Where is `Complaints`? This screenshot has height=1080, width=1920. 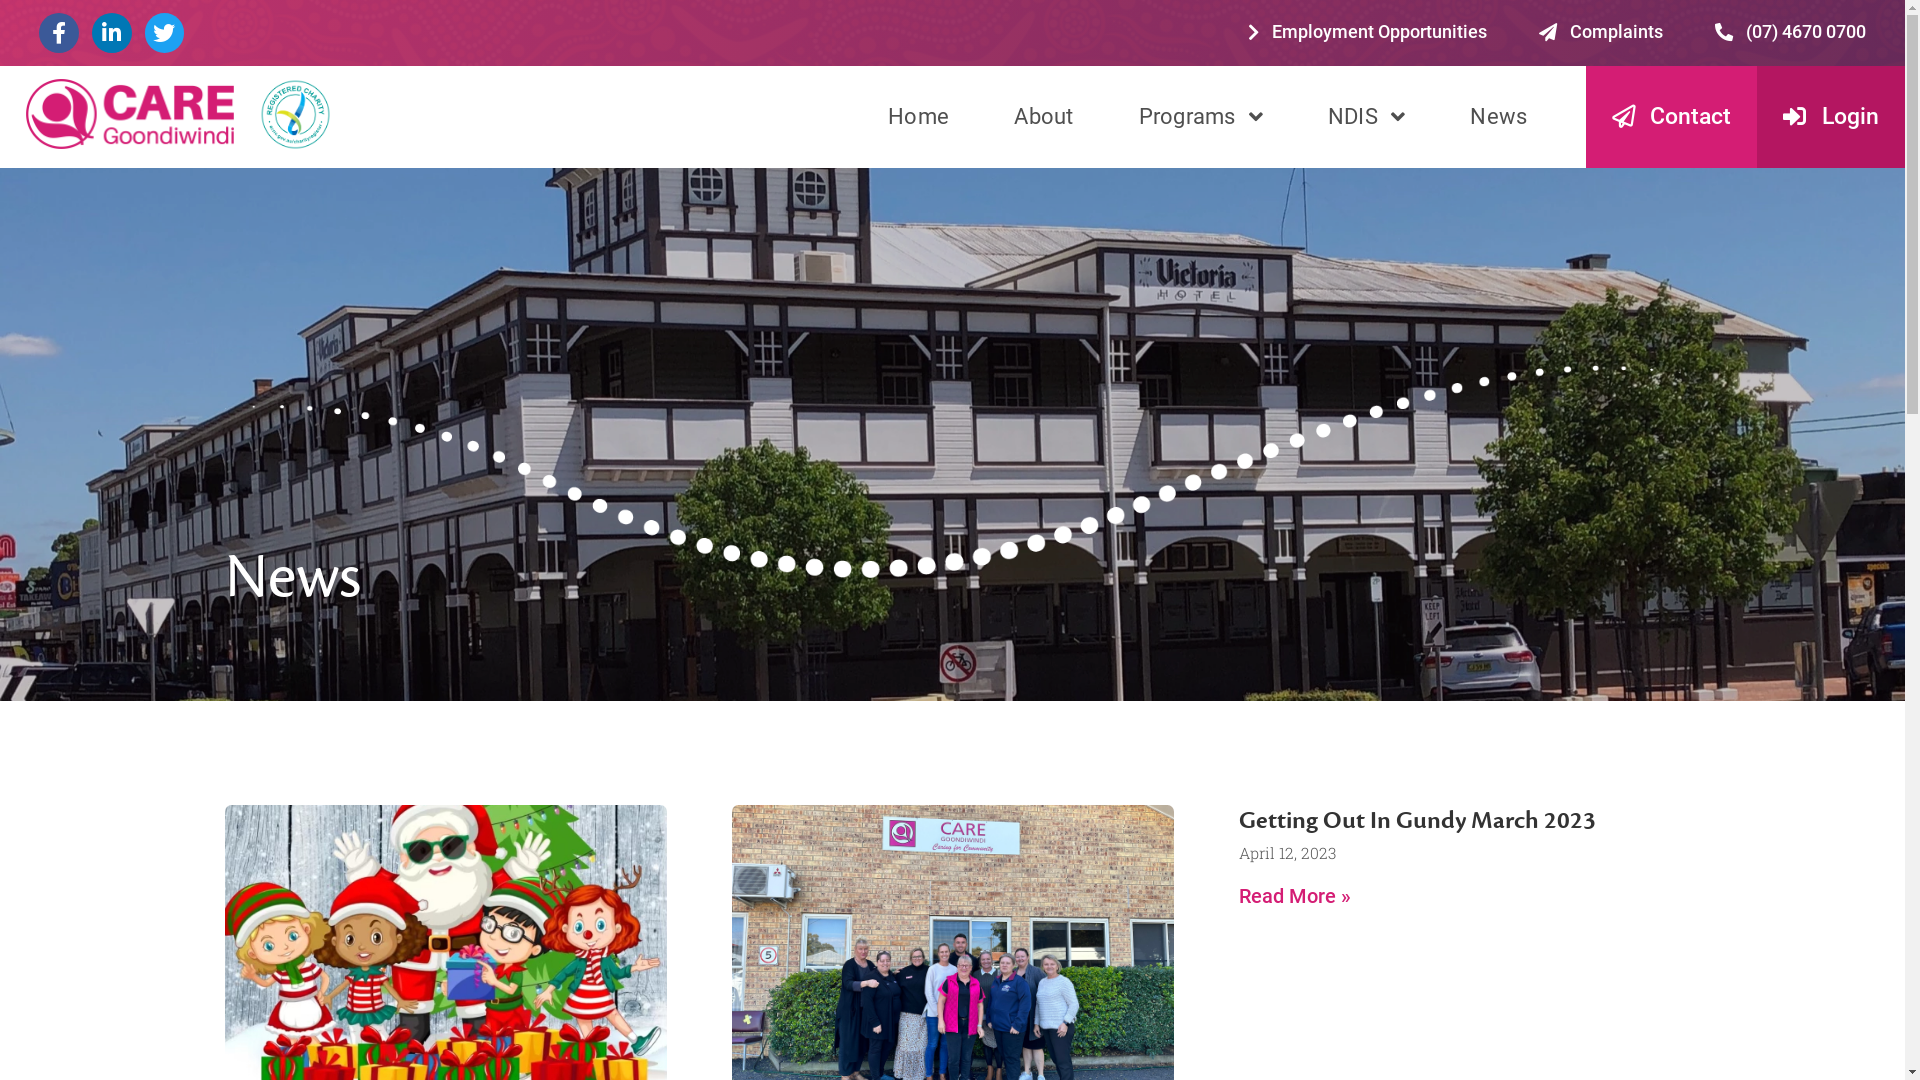 Complaints is located at coordinates (1232, 26).